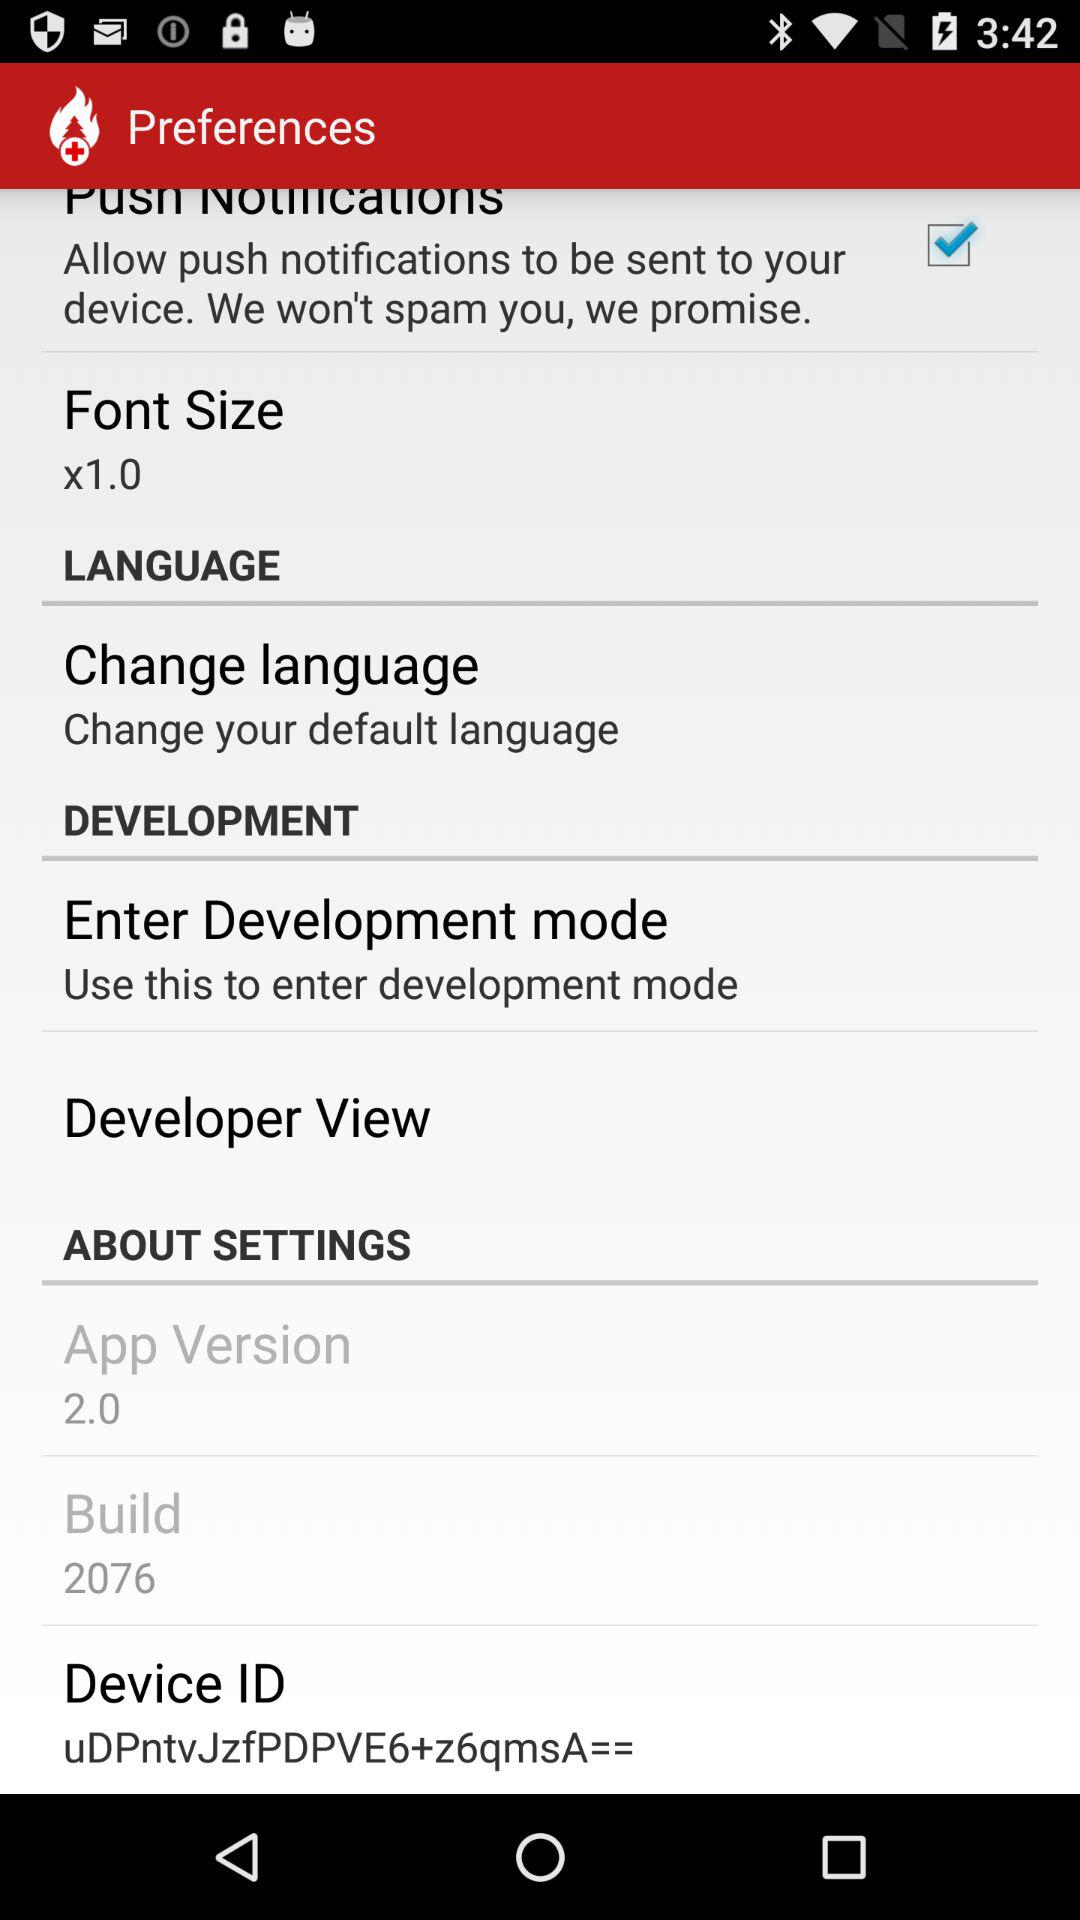 The width and height of the screenshot is (1080, 1920). Describe the element at coordinates (122, 1511) in the screenshot. I see `click the icon below 2.0 item` at that location.